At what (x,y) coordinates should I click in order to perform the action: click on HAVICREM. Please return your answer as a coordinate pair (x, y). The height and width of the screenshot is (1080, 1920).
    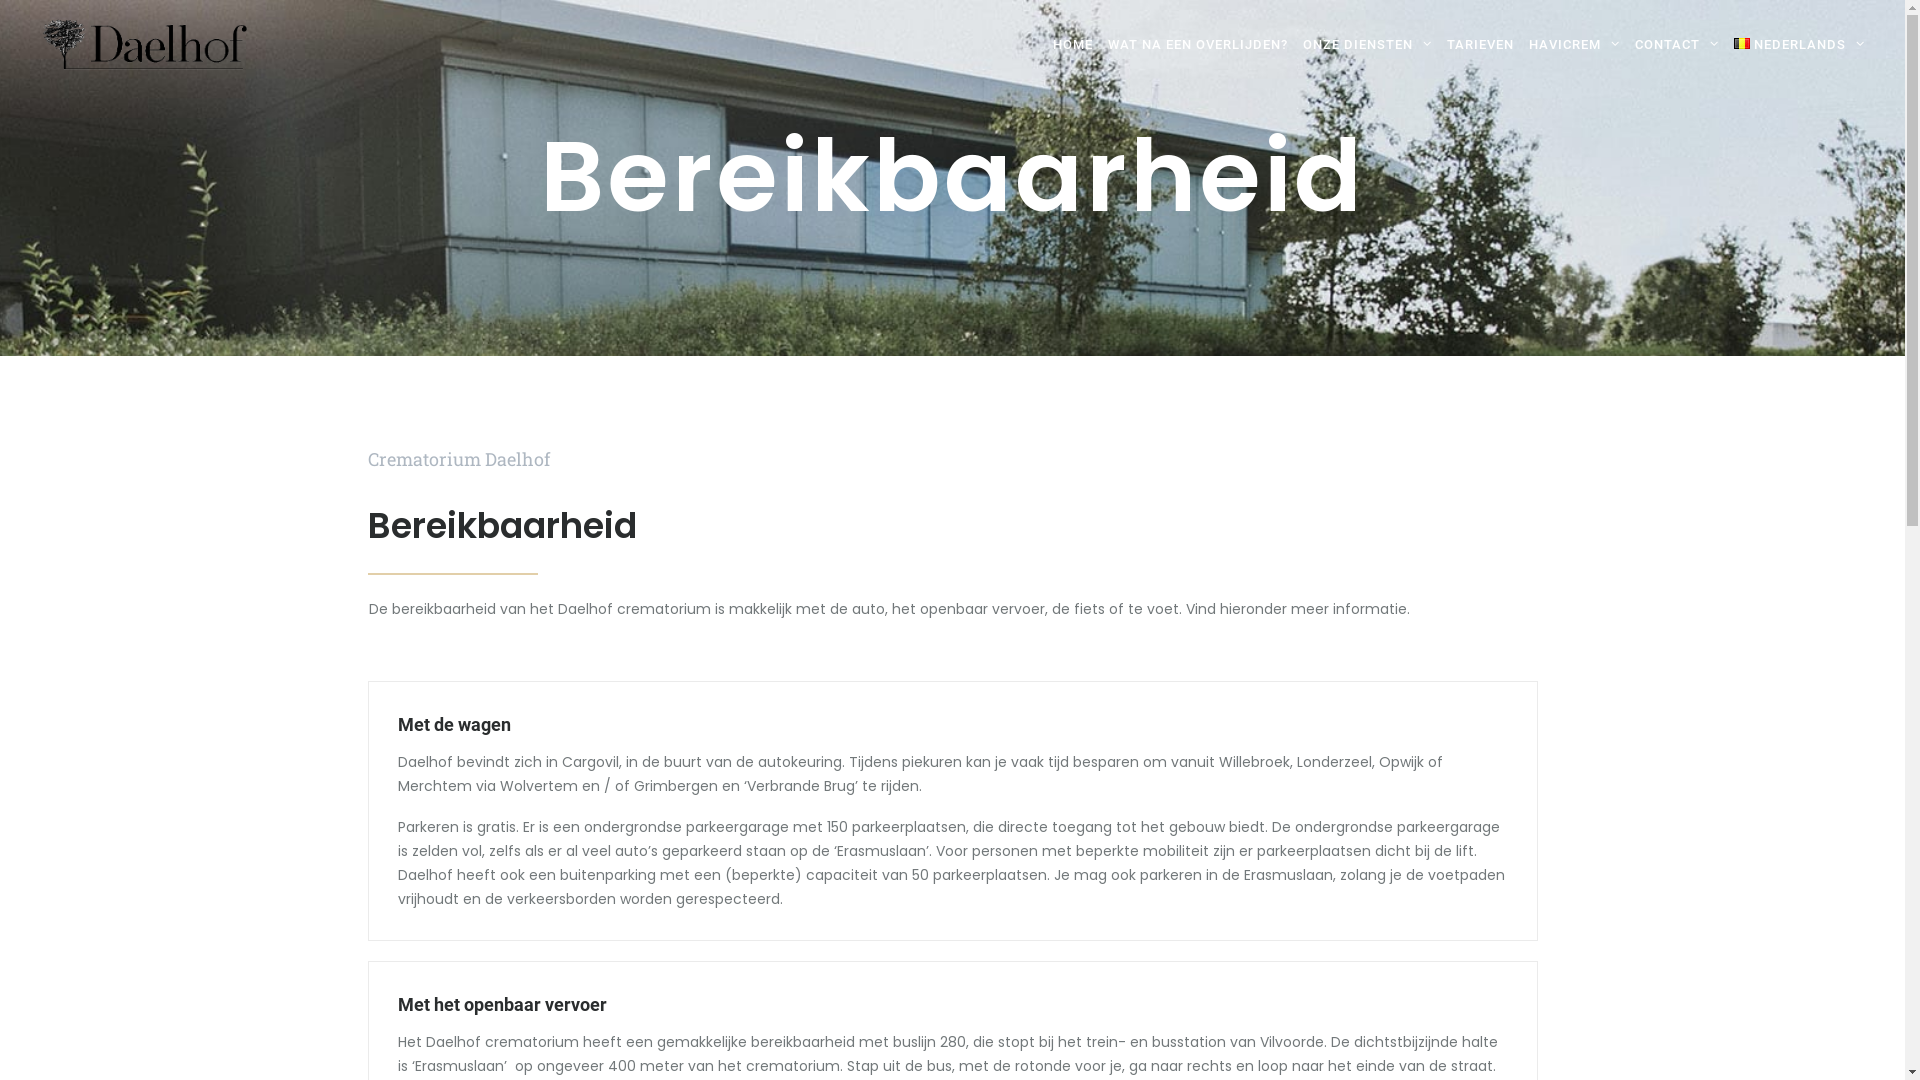
    Looking at the image, I should click on (1575, 45).